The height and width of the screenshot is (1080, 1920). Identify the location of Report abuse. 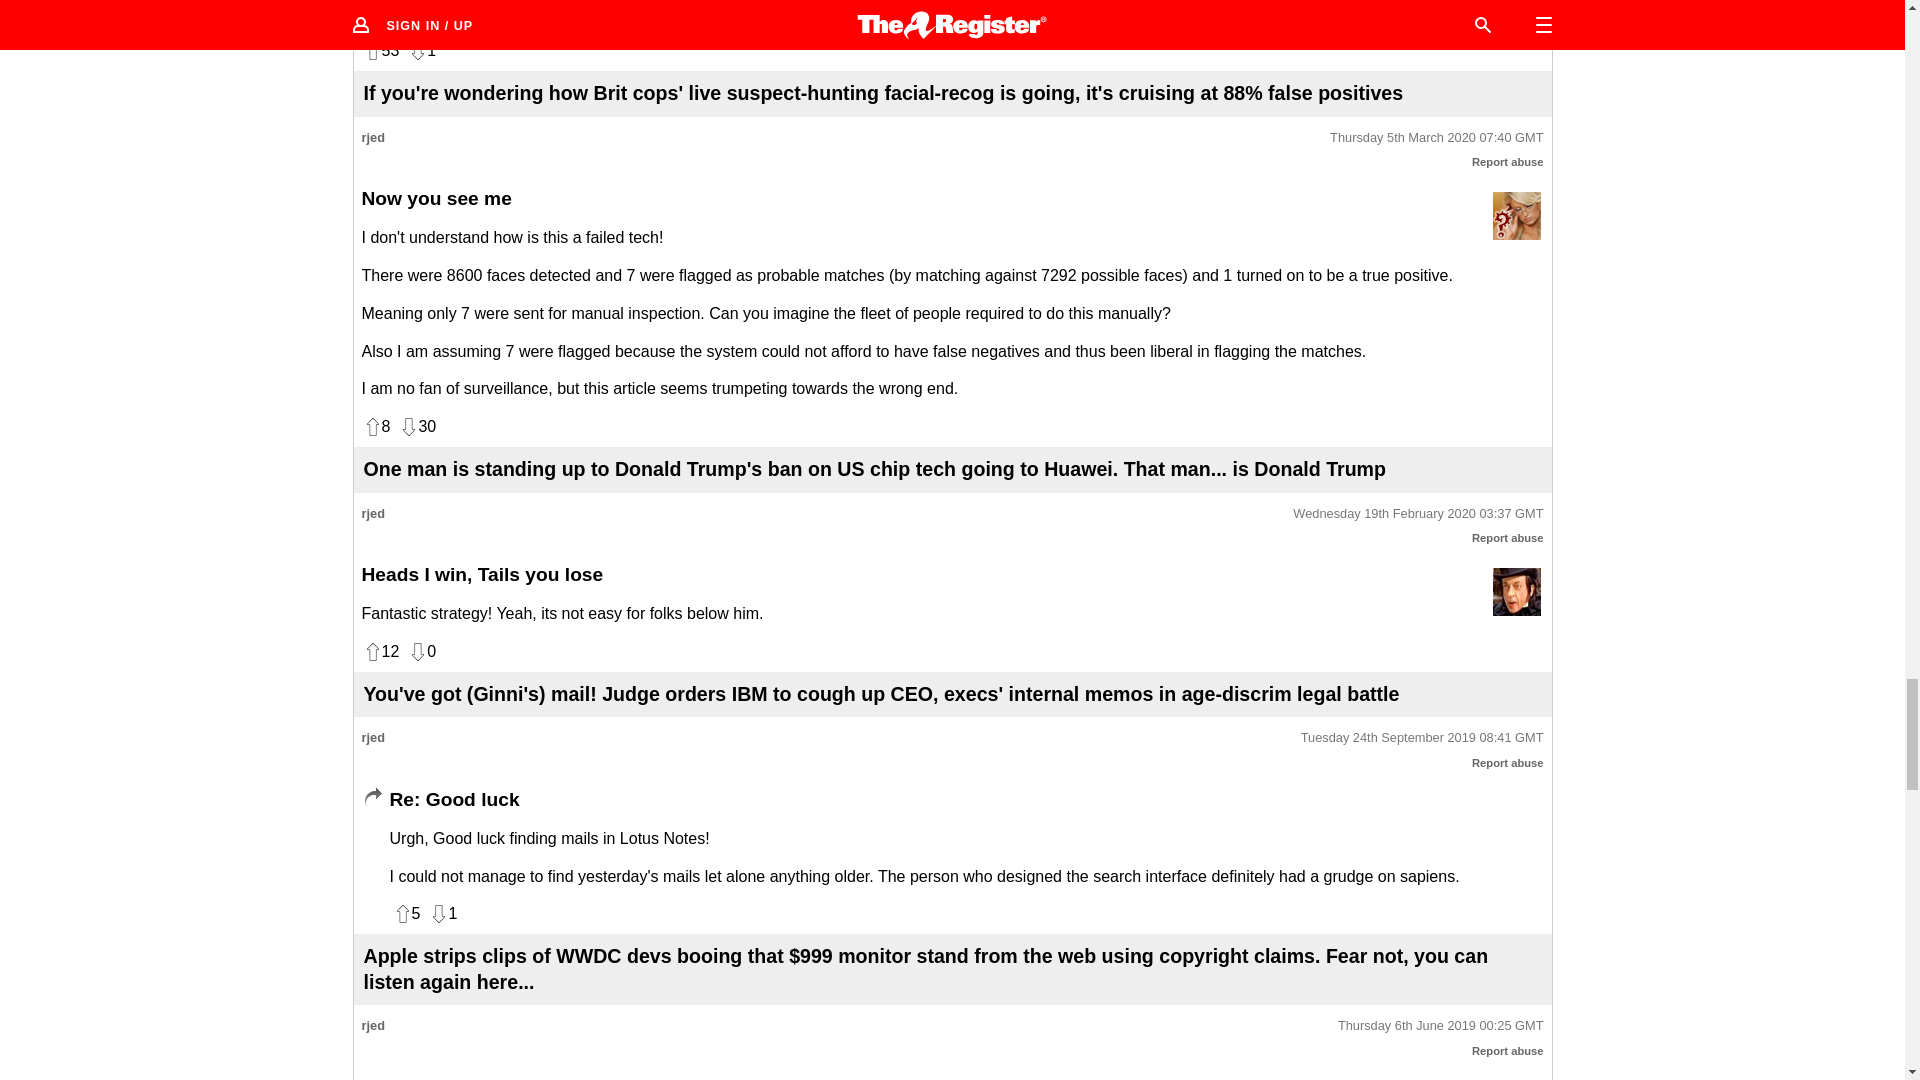
(1508, 538).